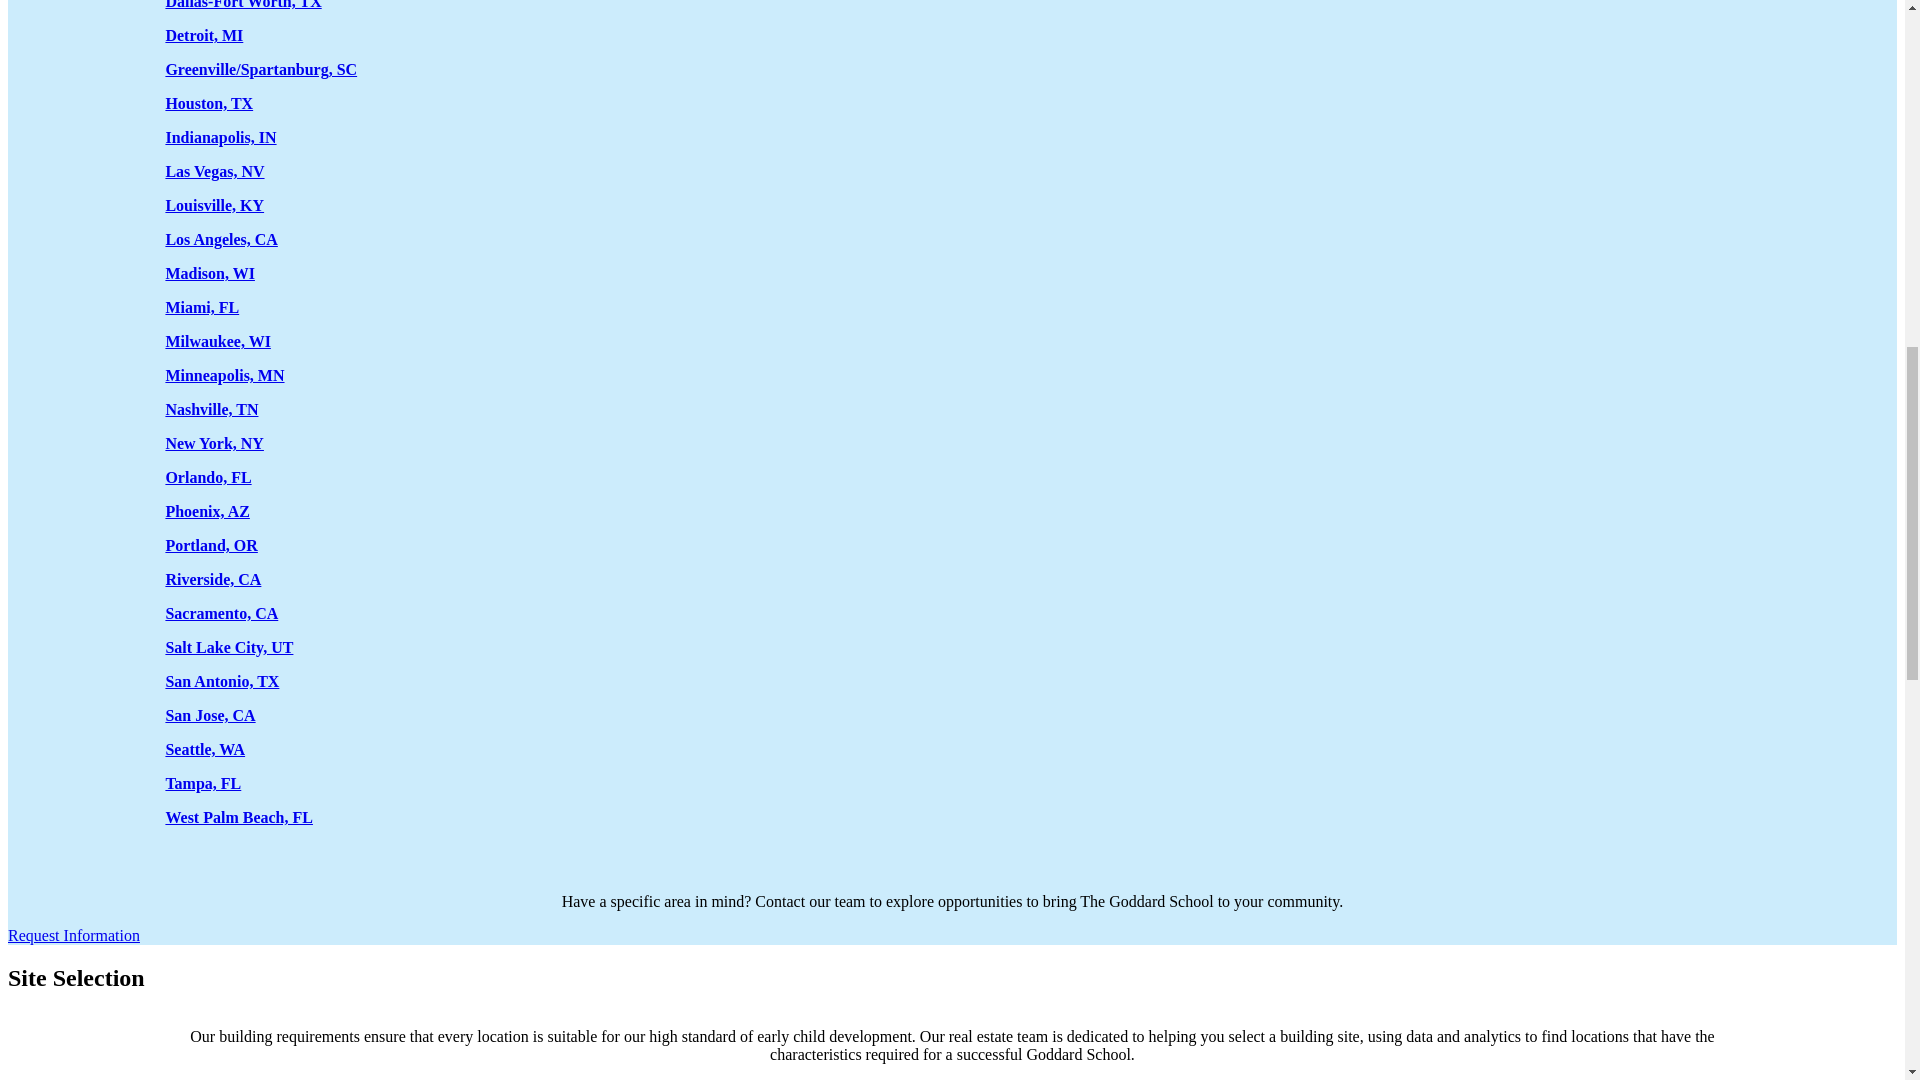 Image resolution: width=1920 pixels, height=1080 pixels. What do you see at coordinates (210, 272) in the screenshot?
I see `Madison, WI` at bounding box center [210, 272].